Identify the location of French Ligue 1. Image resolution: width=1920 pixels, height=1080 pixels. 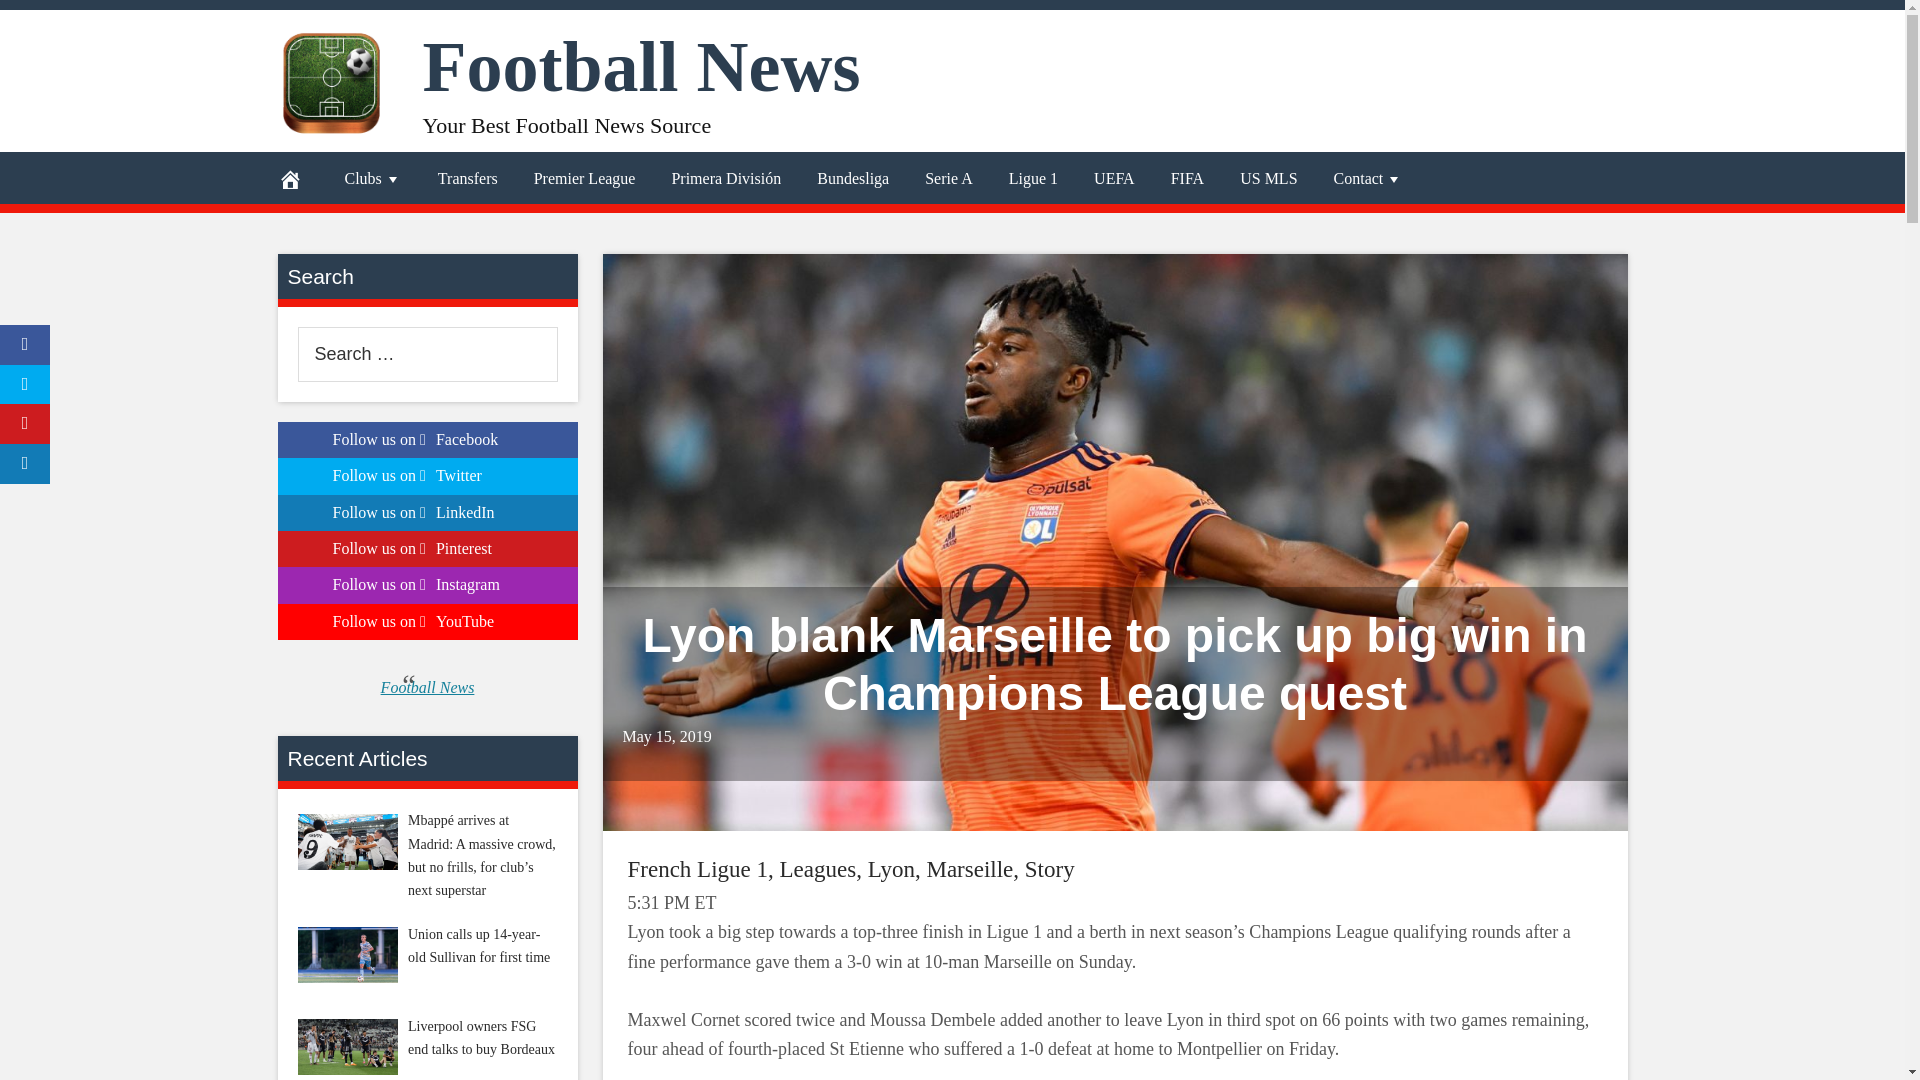
(698, 870).